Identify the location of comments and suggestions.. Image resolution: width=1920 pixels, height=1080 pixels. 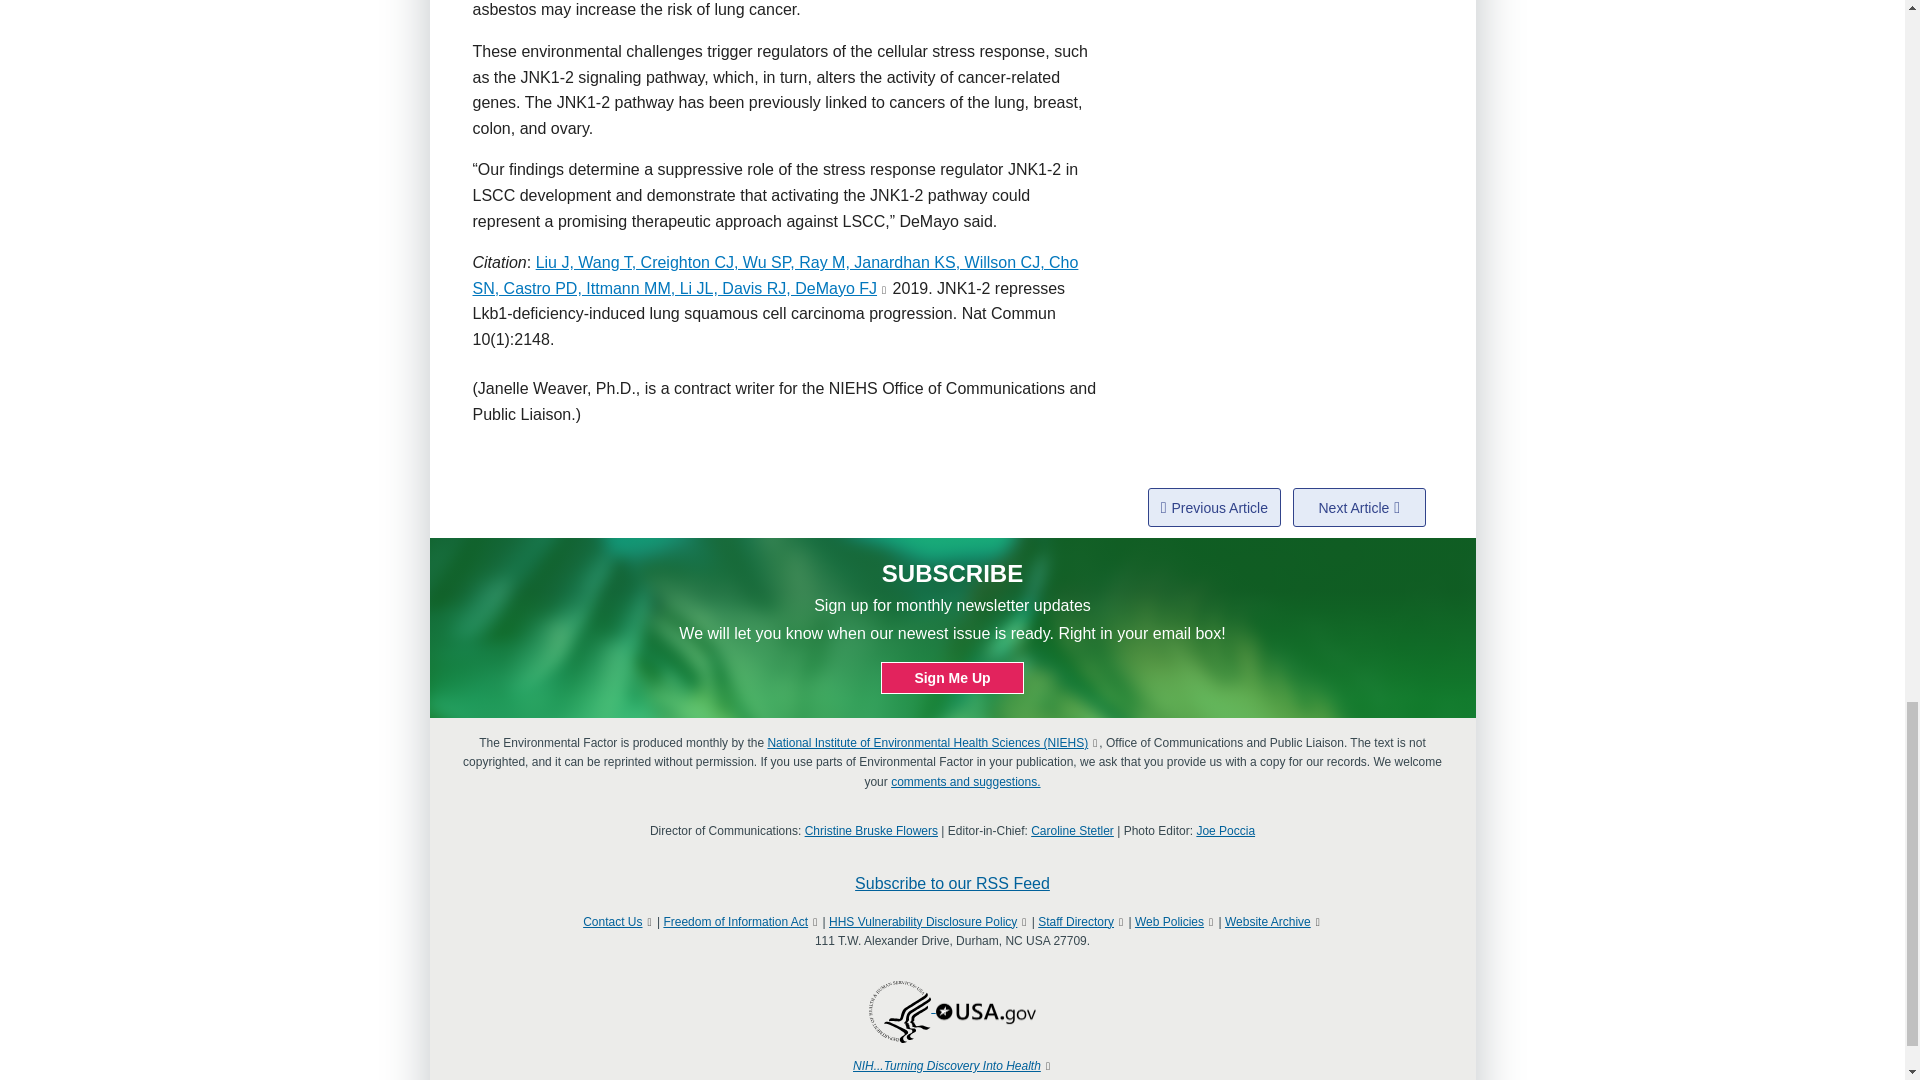
(965, 782).